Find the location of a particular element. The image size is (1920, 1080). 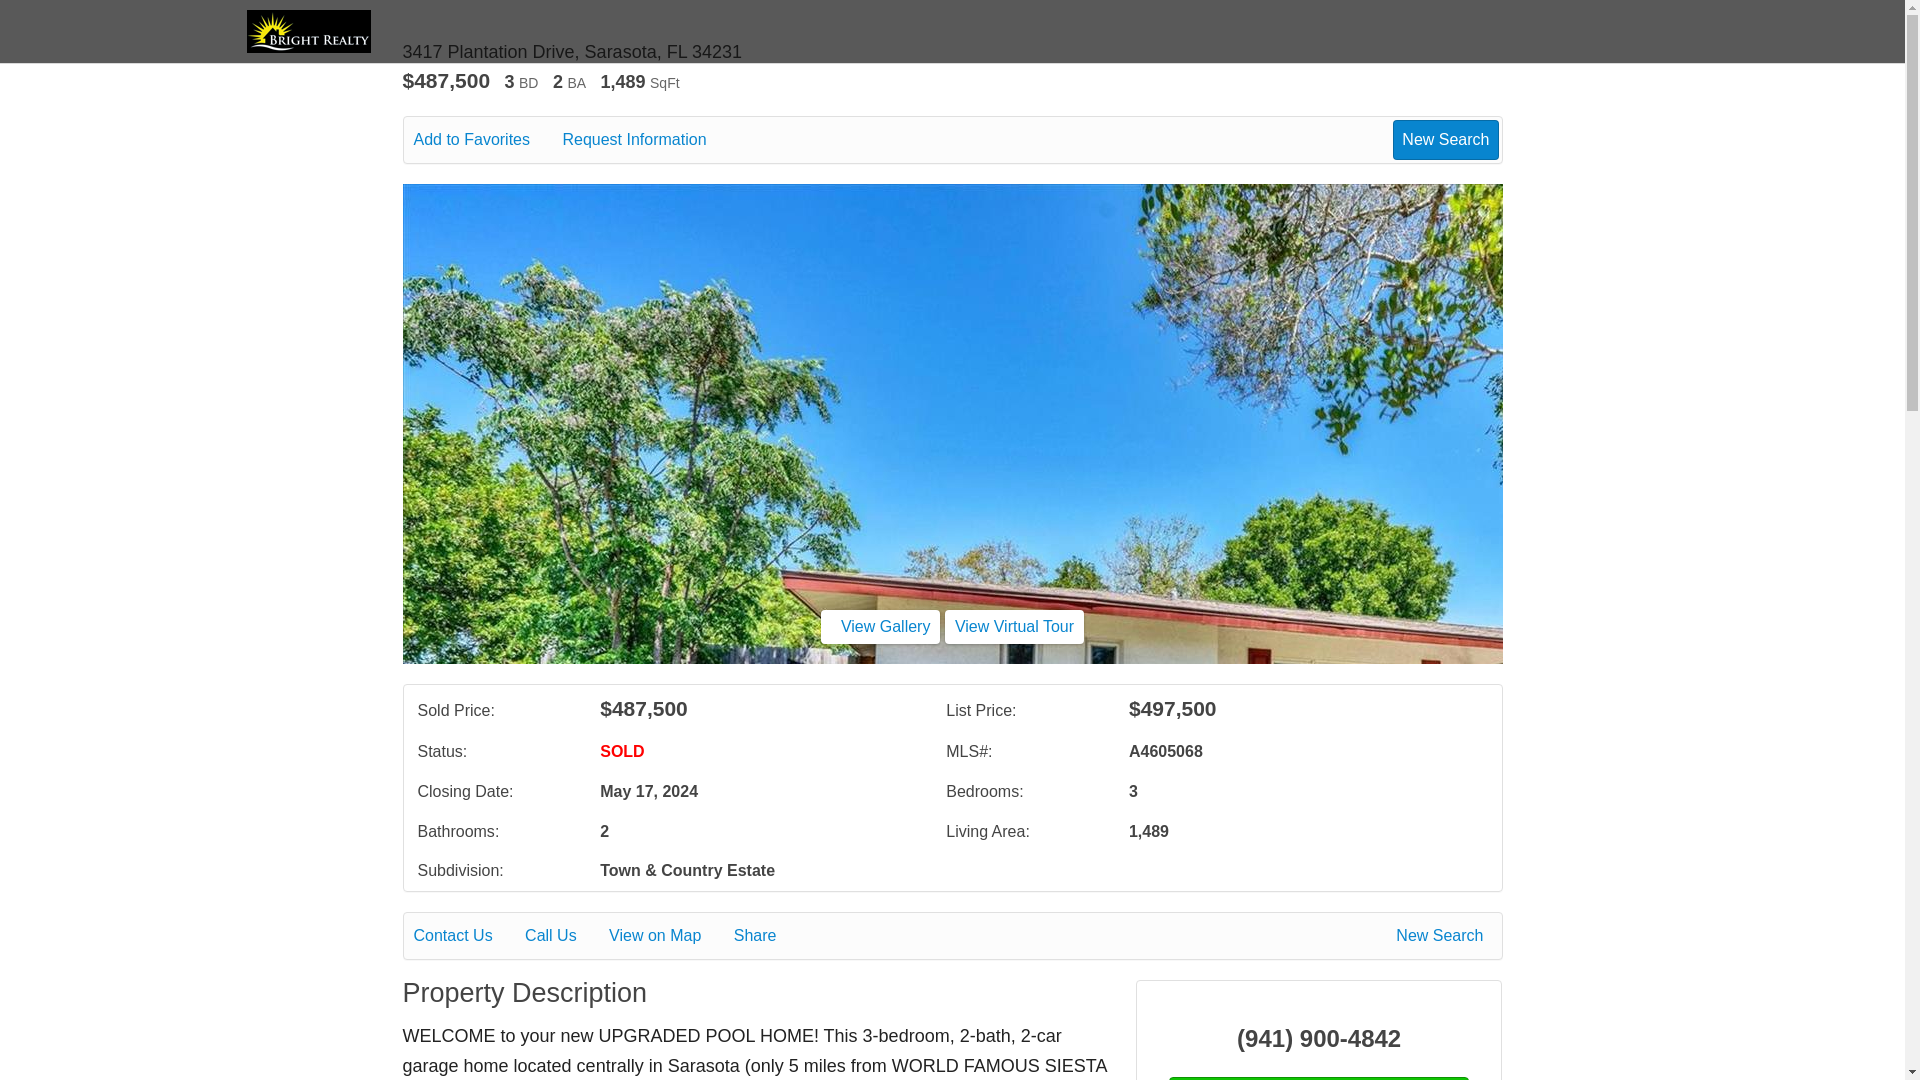

New Search is located at coordinates (1445, 139).